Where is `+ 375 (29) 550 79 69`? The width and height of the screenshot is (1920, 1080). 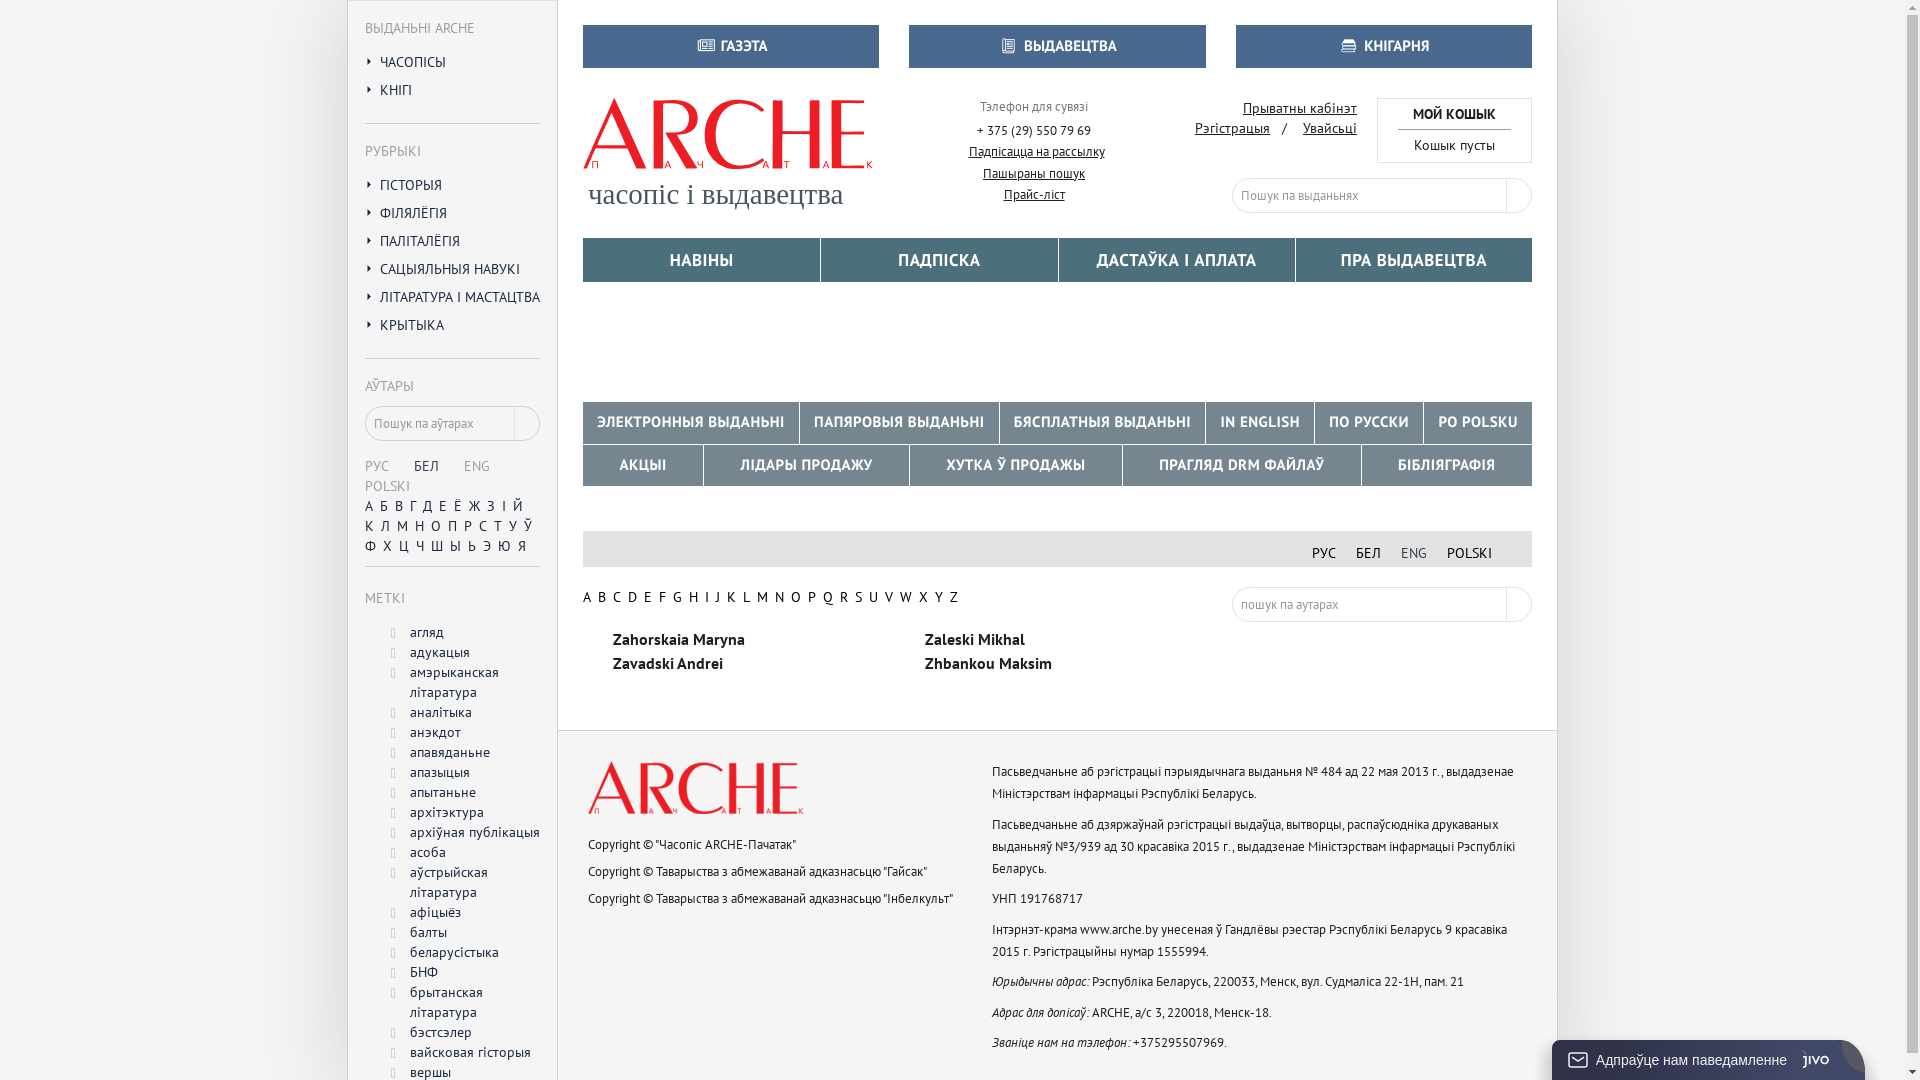 + 375 (29) 550 79 69 is located at coordinates (1034, 132).